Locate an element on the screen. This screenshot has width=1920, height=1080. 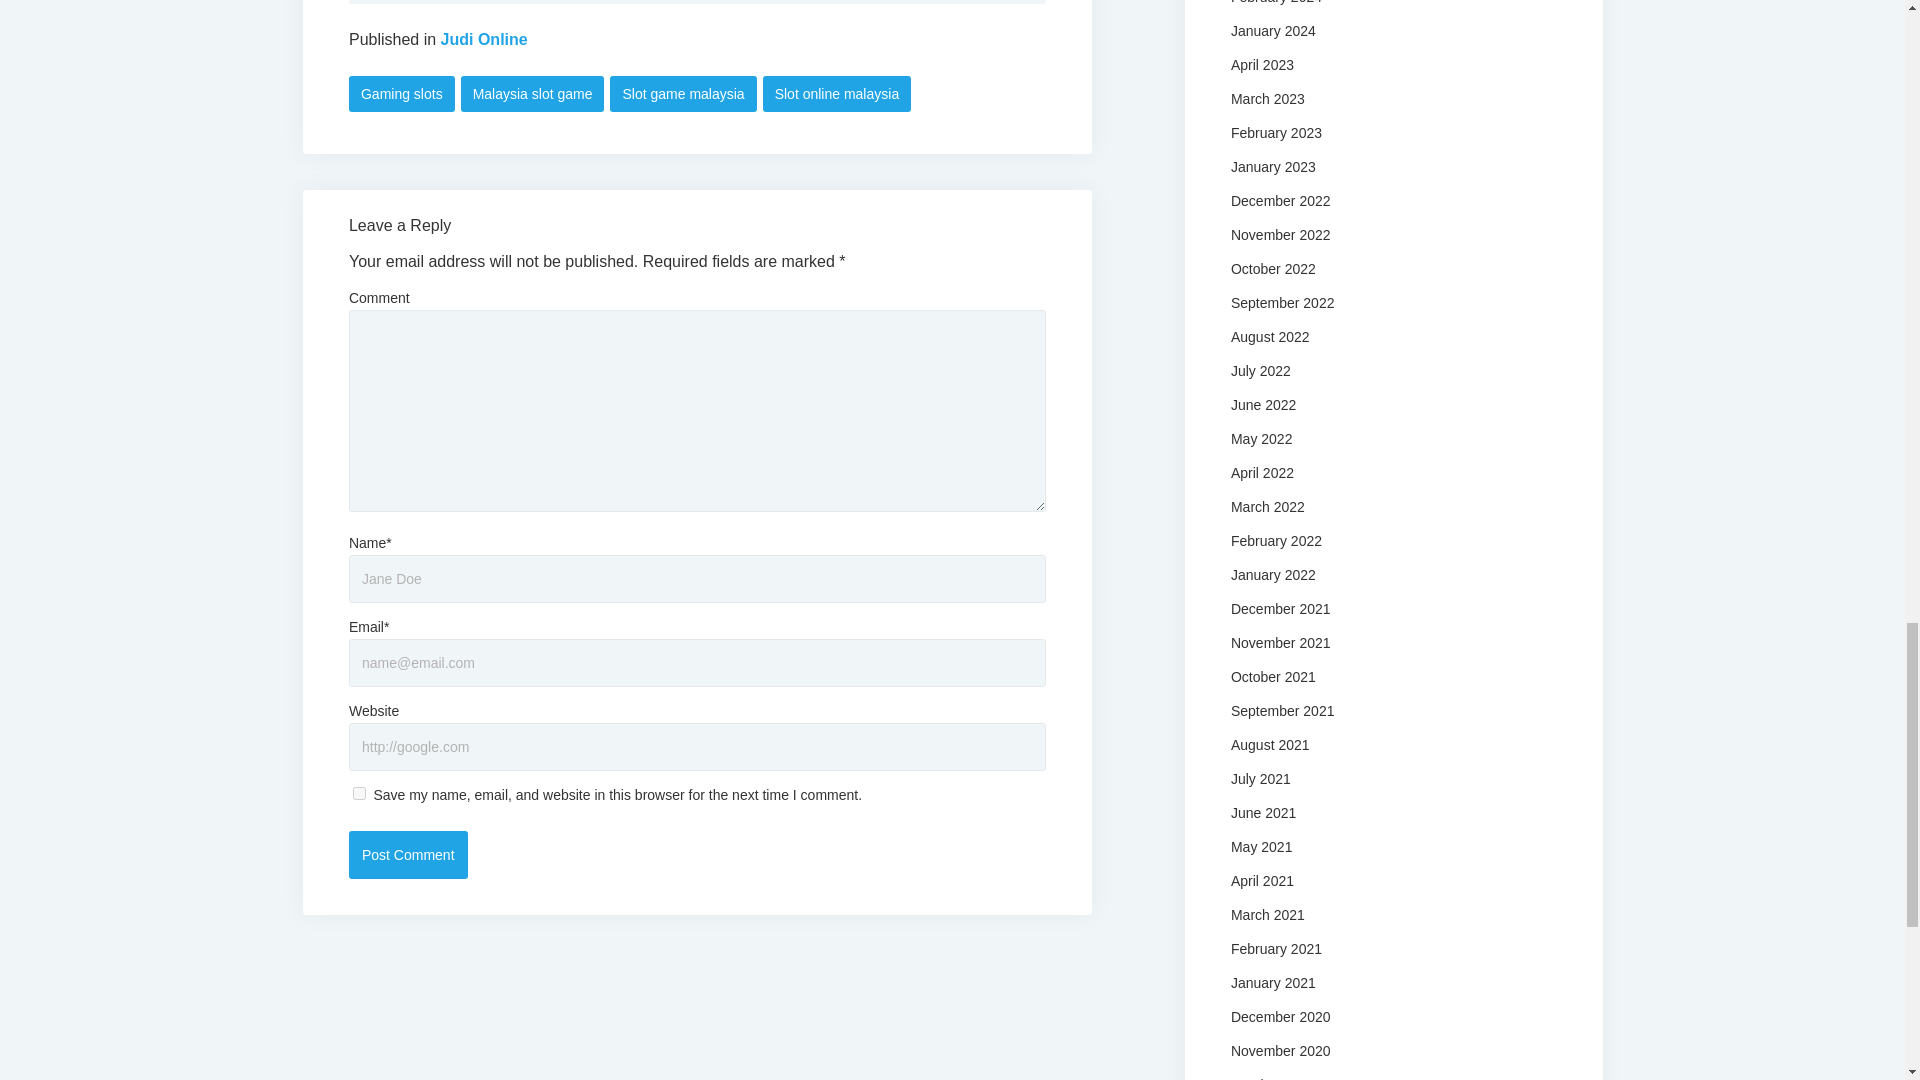
View all posts tagged Gaming slots is located at coordinates (402, 94).